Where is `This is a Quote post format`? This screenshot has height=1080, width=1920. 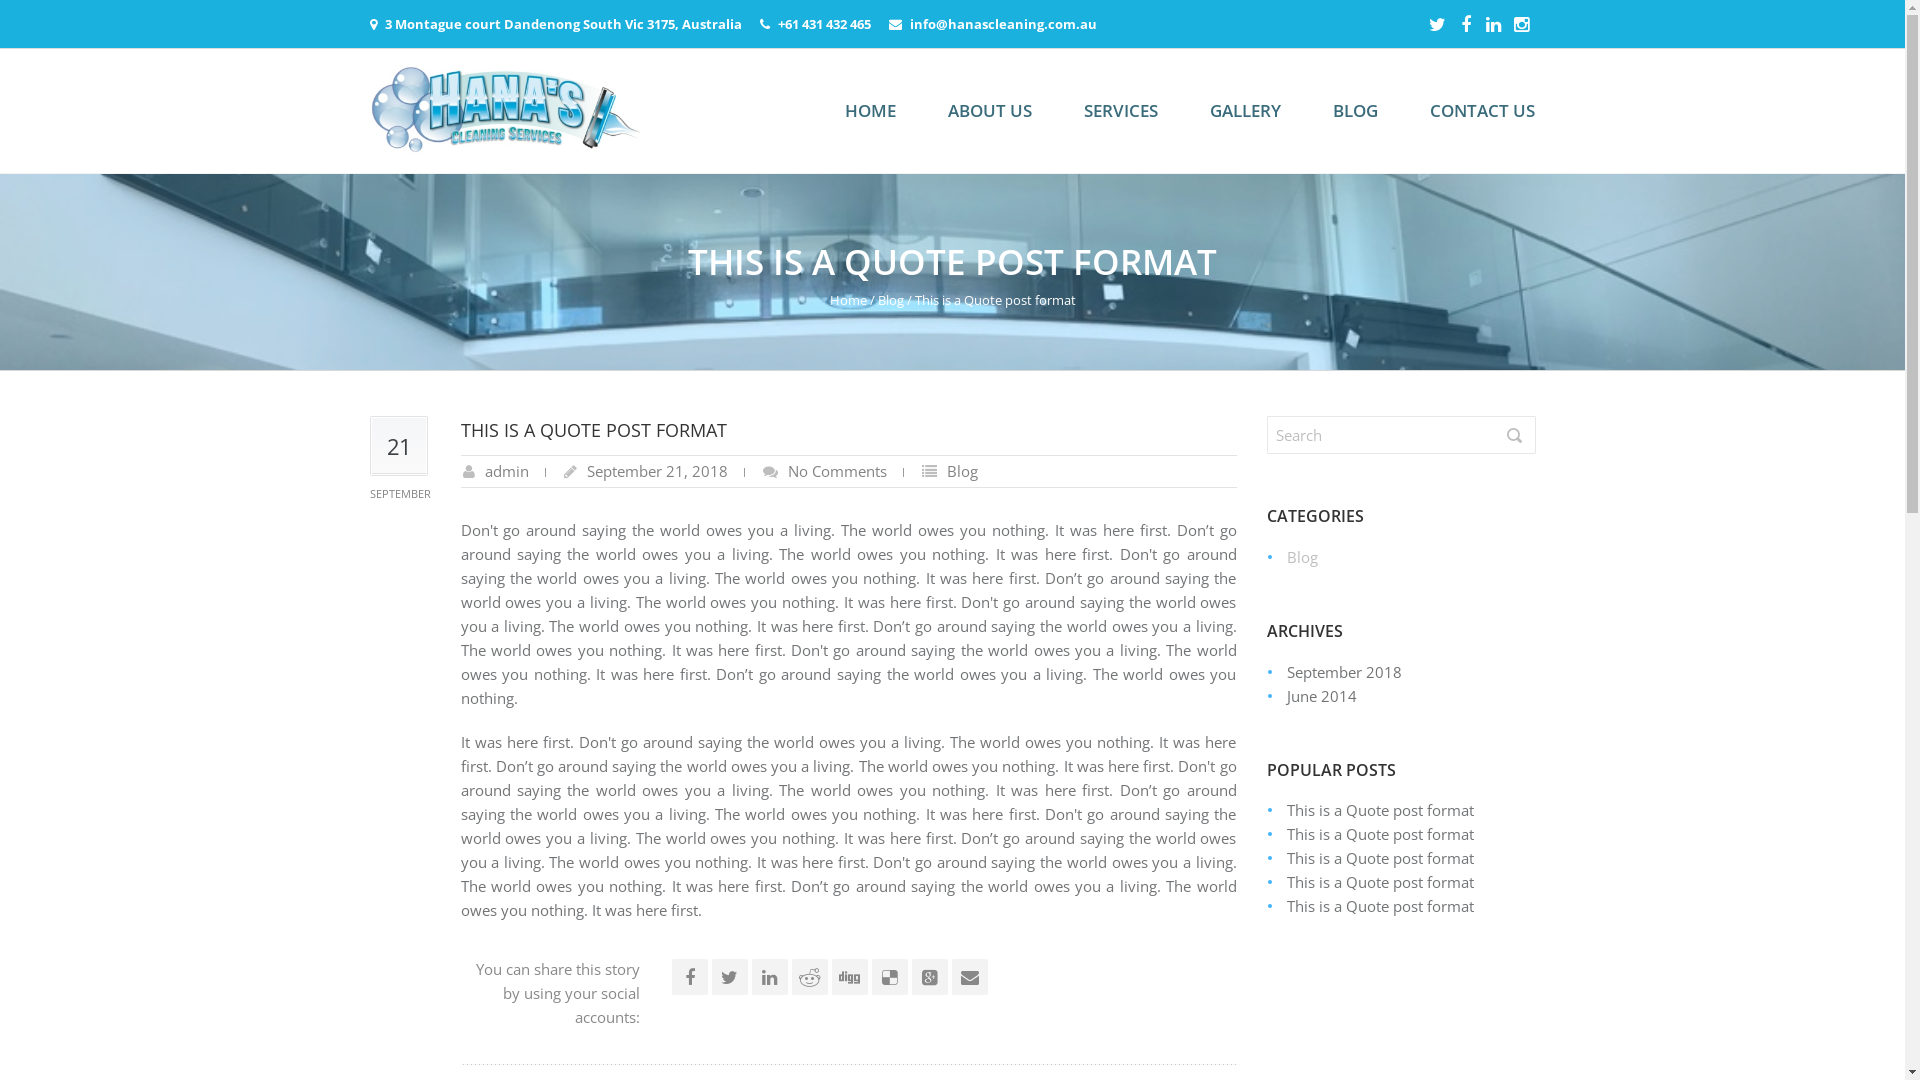
This is a Quote post format is located at coordinates (1380, 858).